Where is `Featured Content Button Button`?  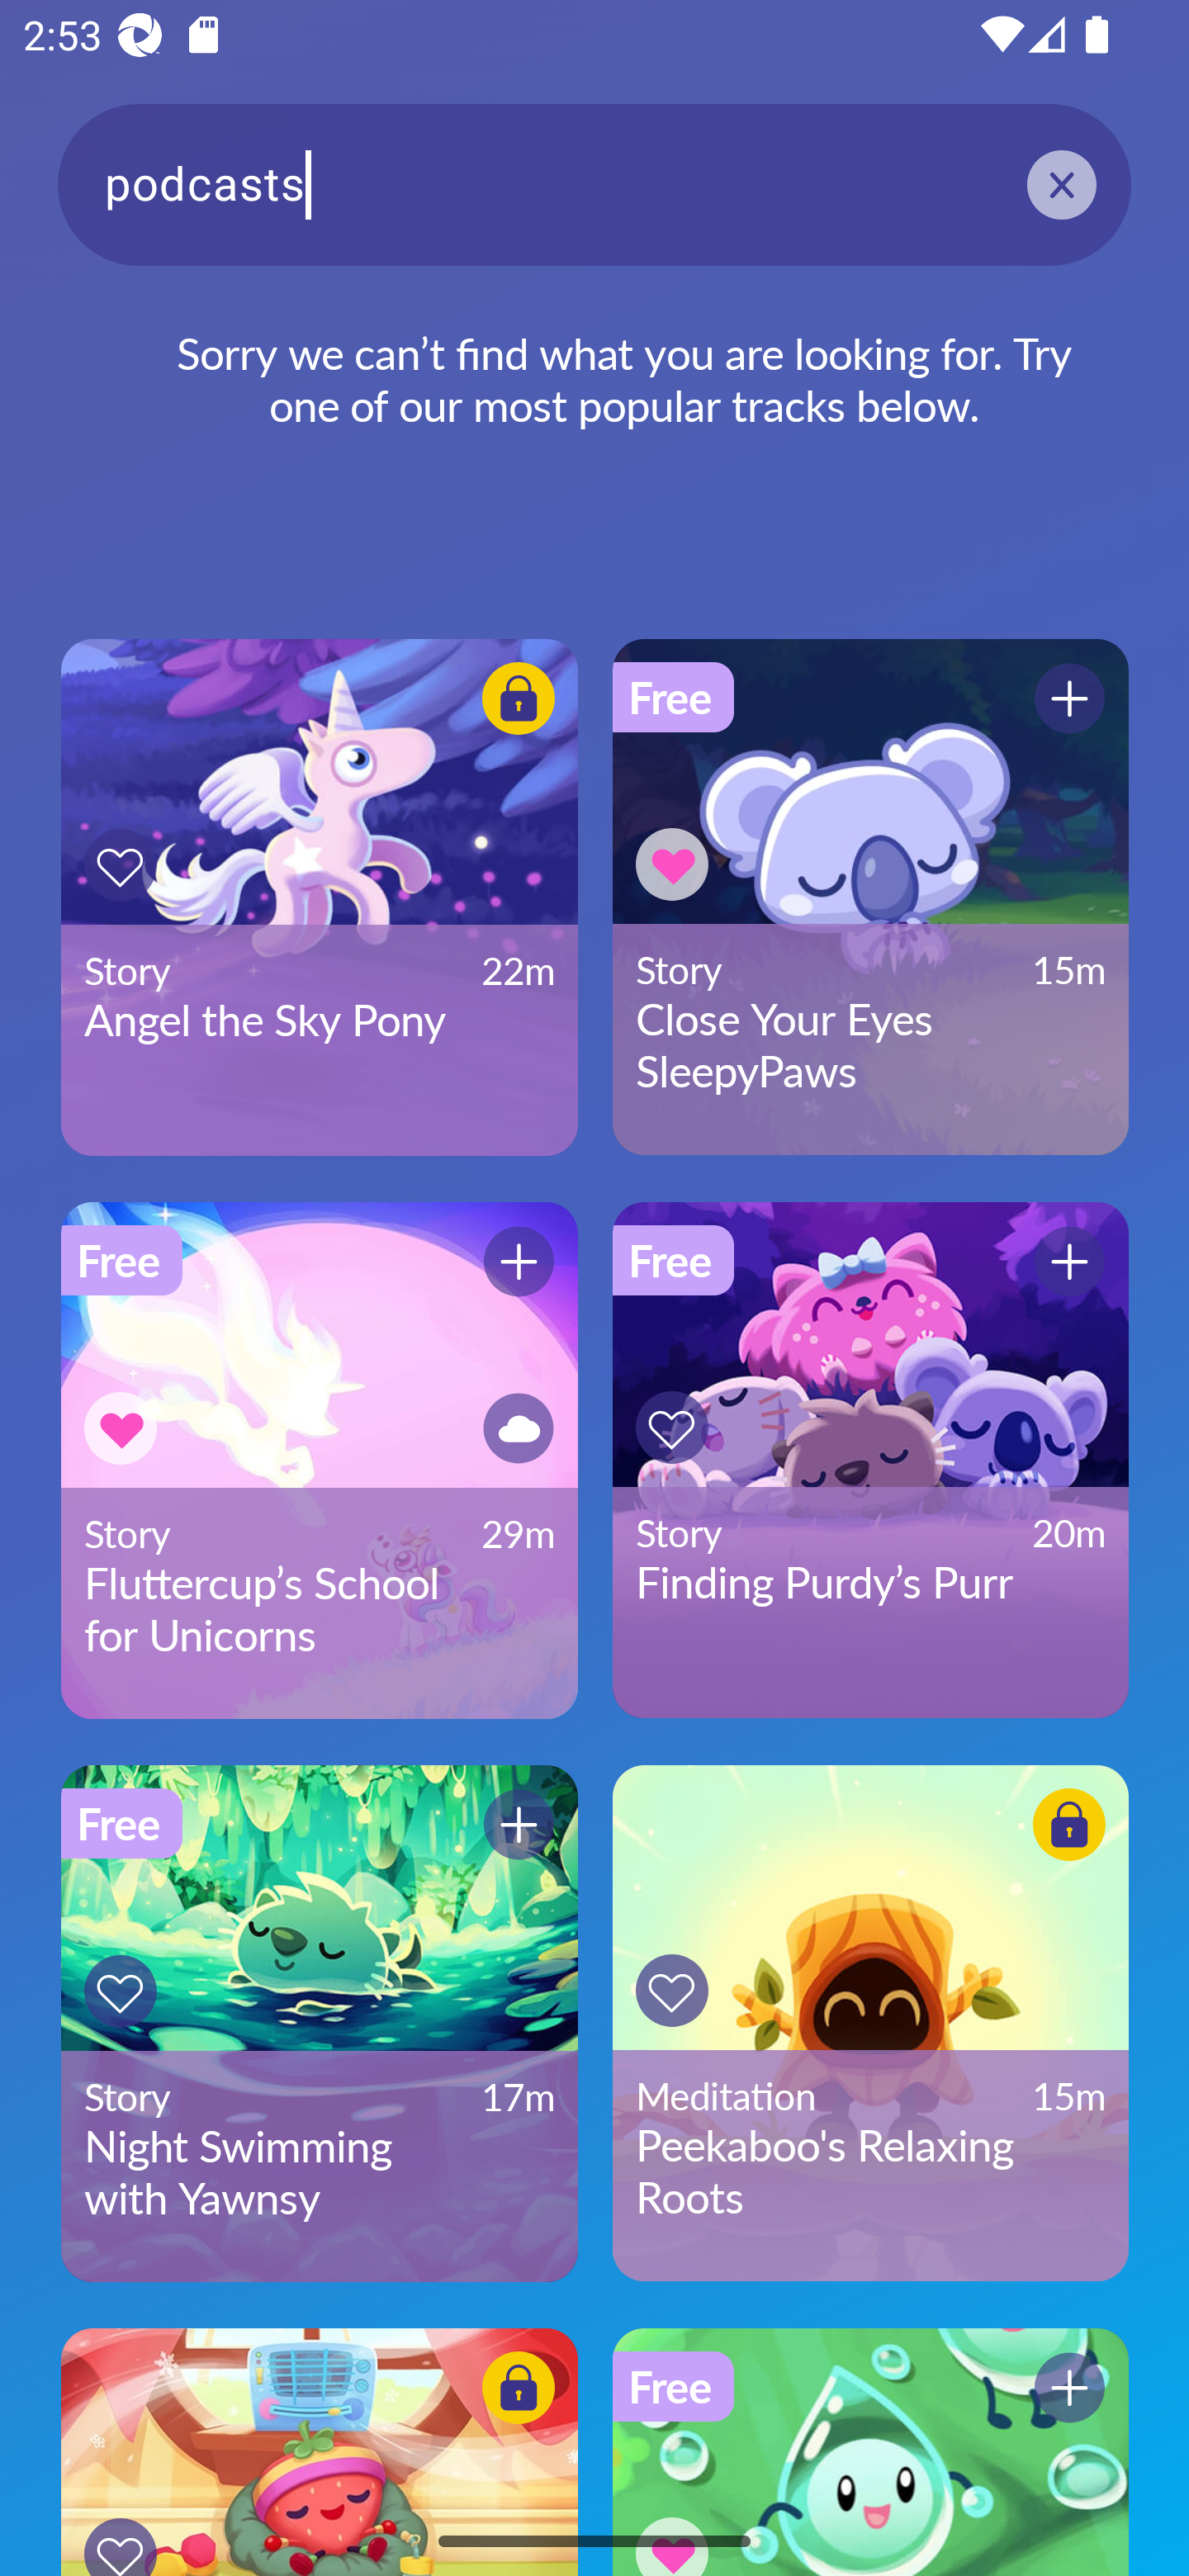 Featured Content Button Button is located at coordinates (319, 2452).